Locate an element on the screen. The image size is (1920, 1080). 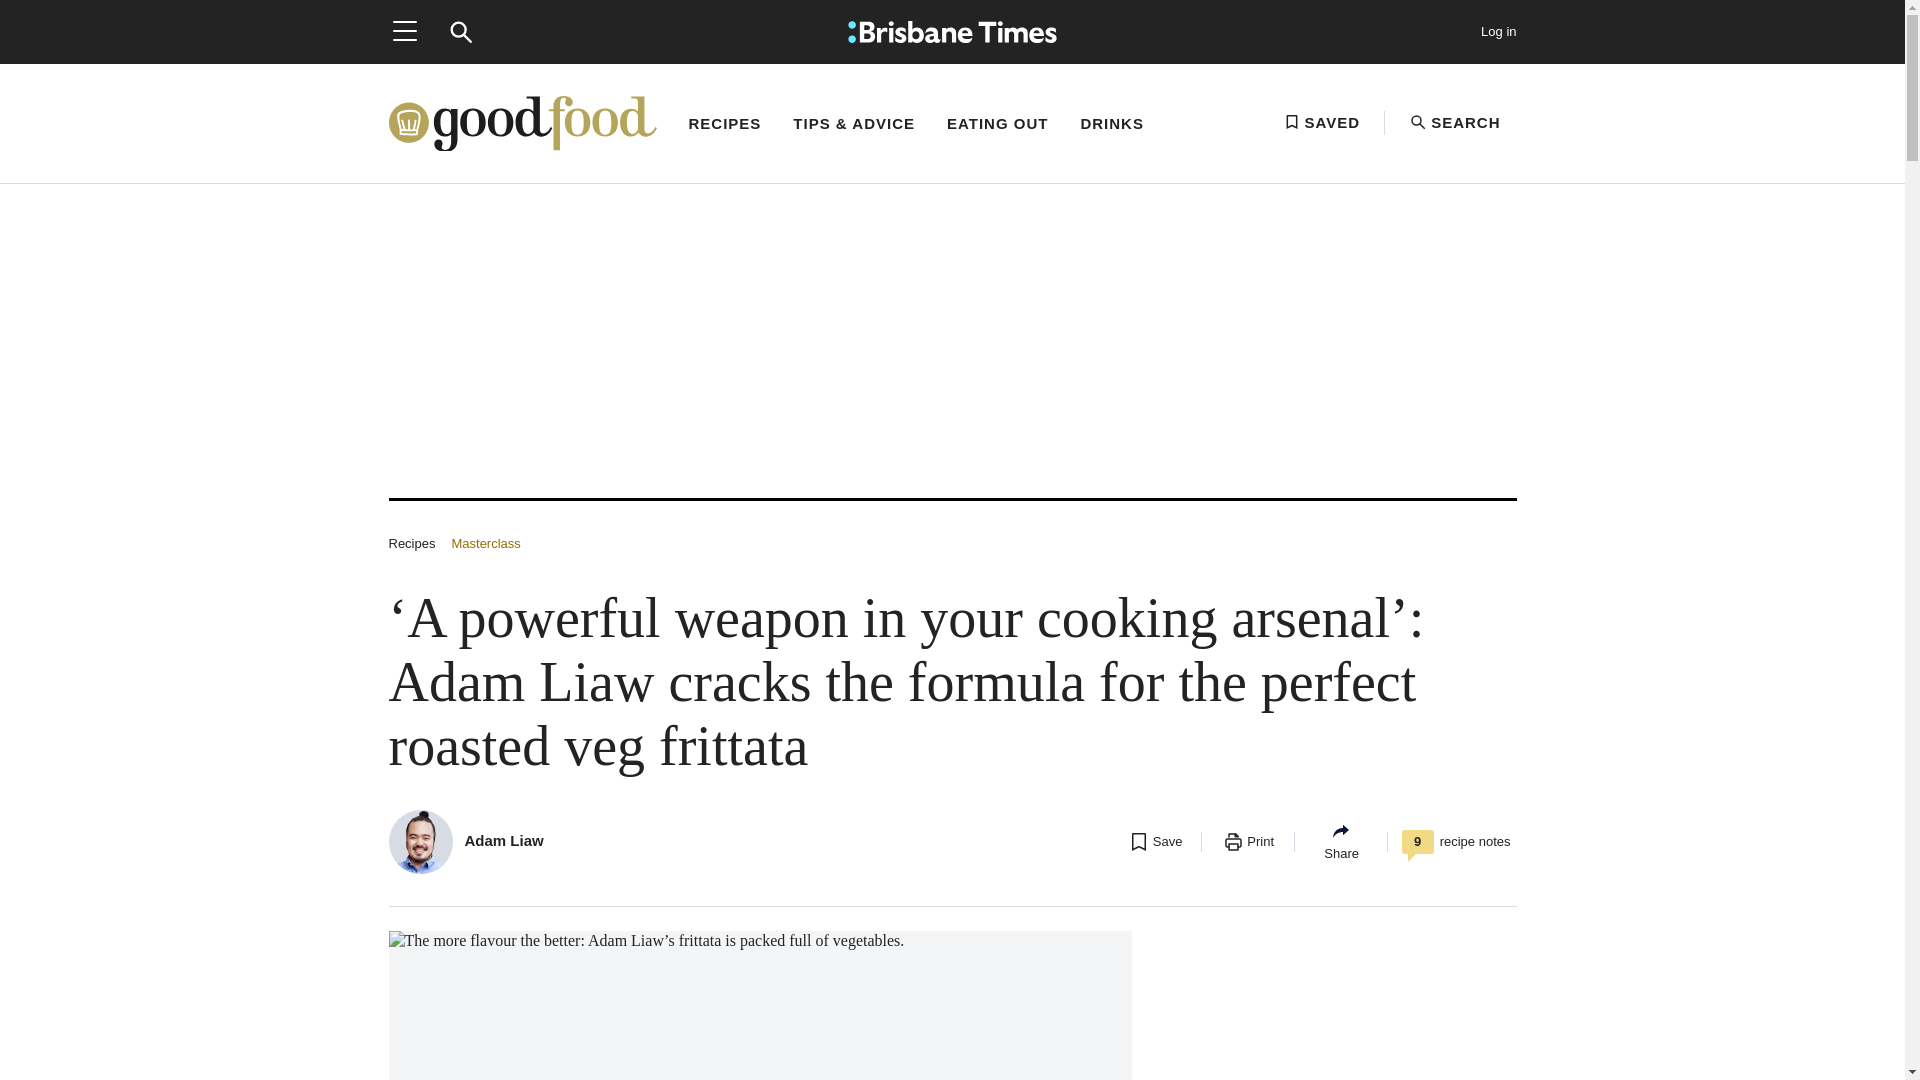
Expand navigation menu is located at coordinates (404, 32).